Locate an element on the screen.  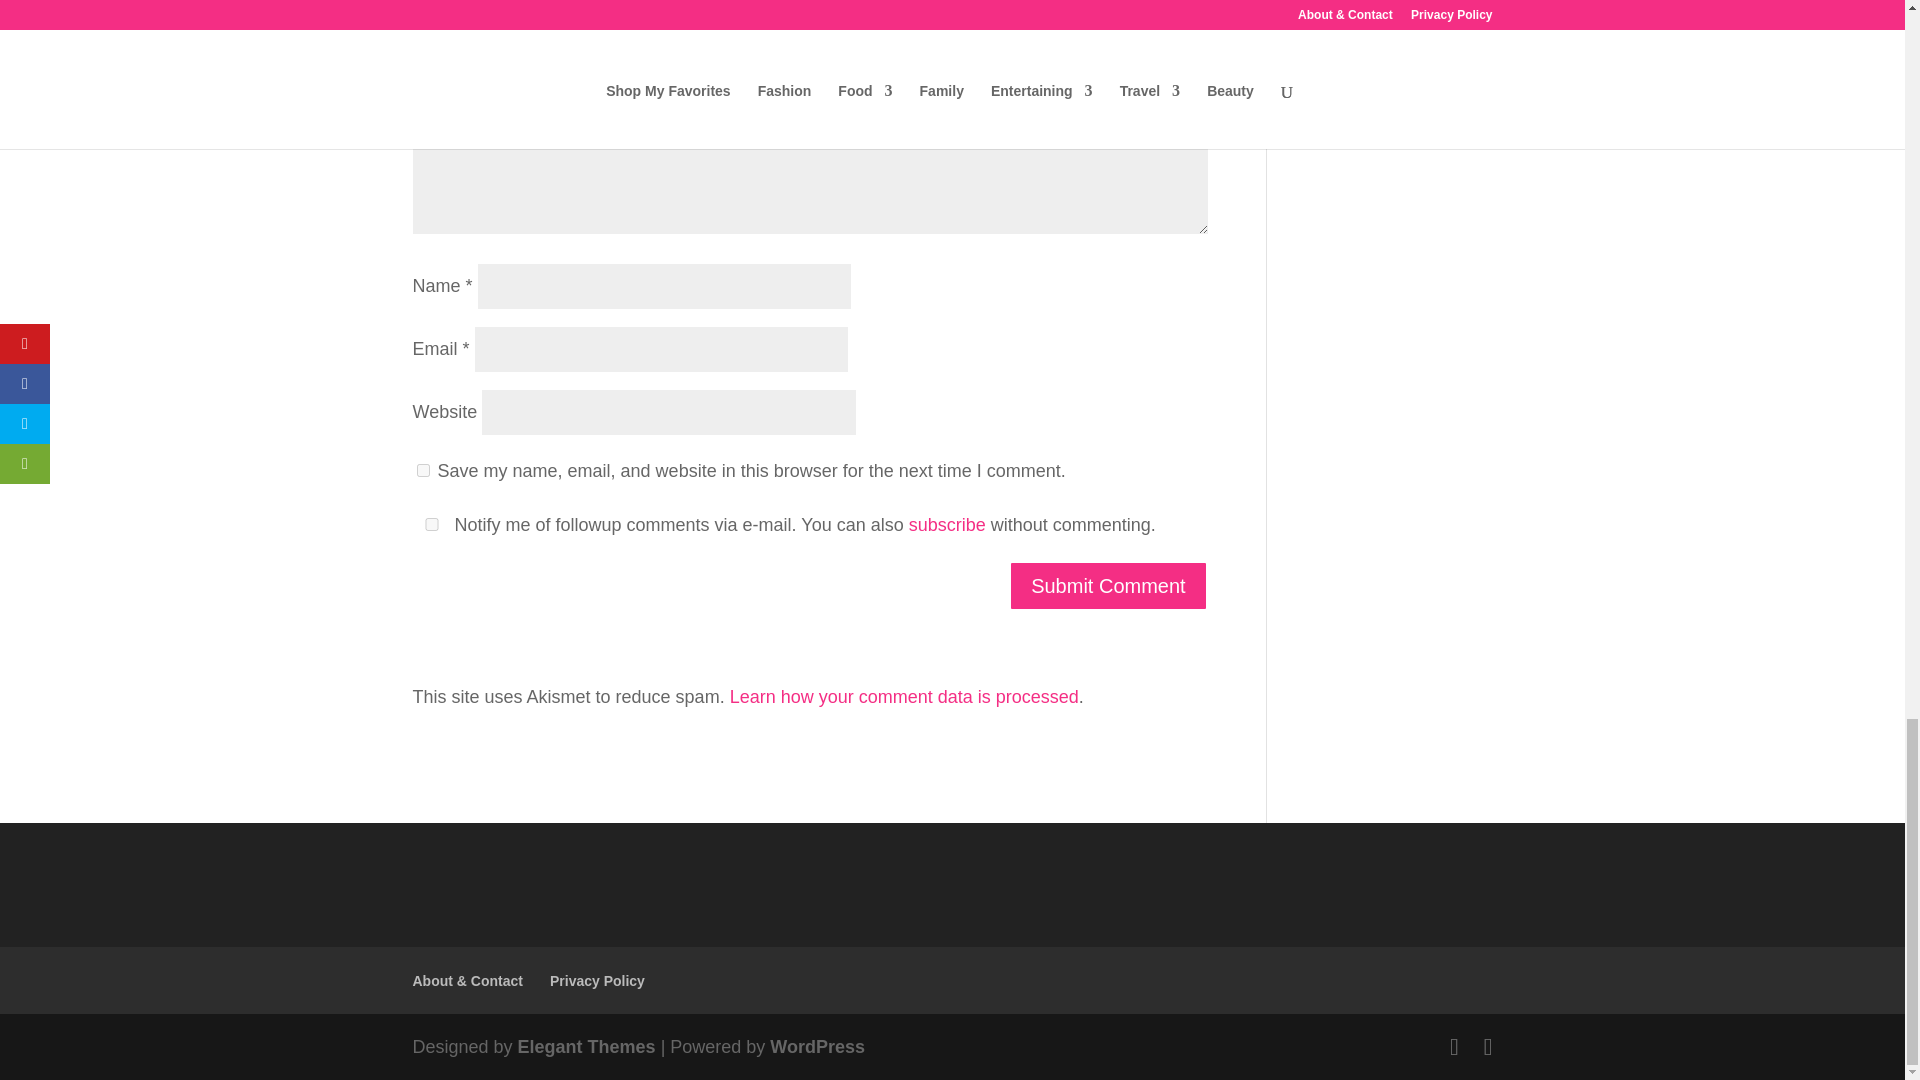
subscribe is located at coordinates (947, 524).